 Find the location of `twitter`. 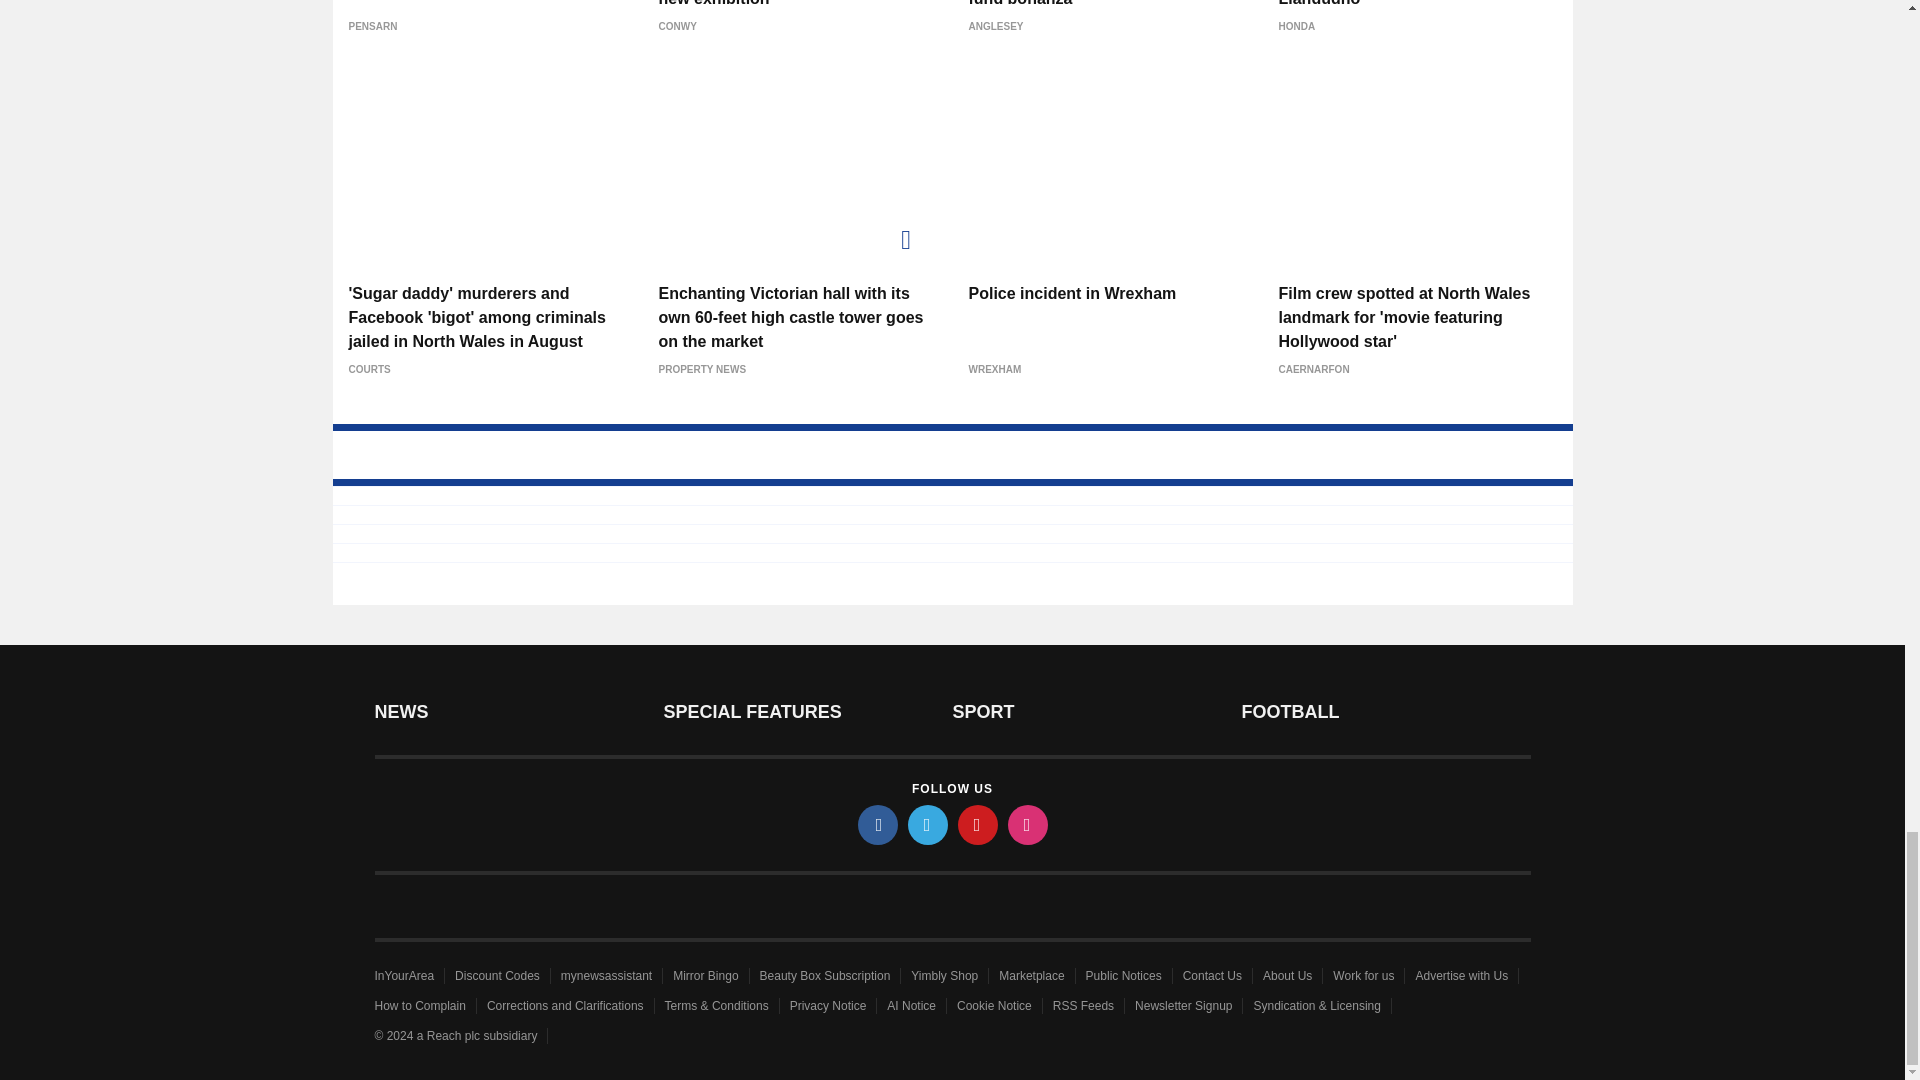

twitter is located at coordinates (928, 824).